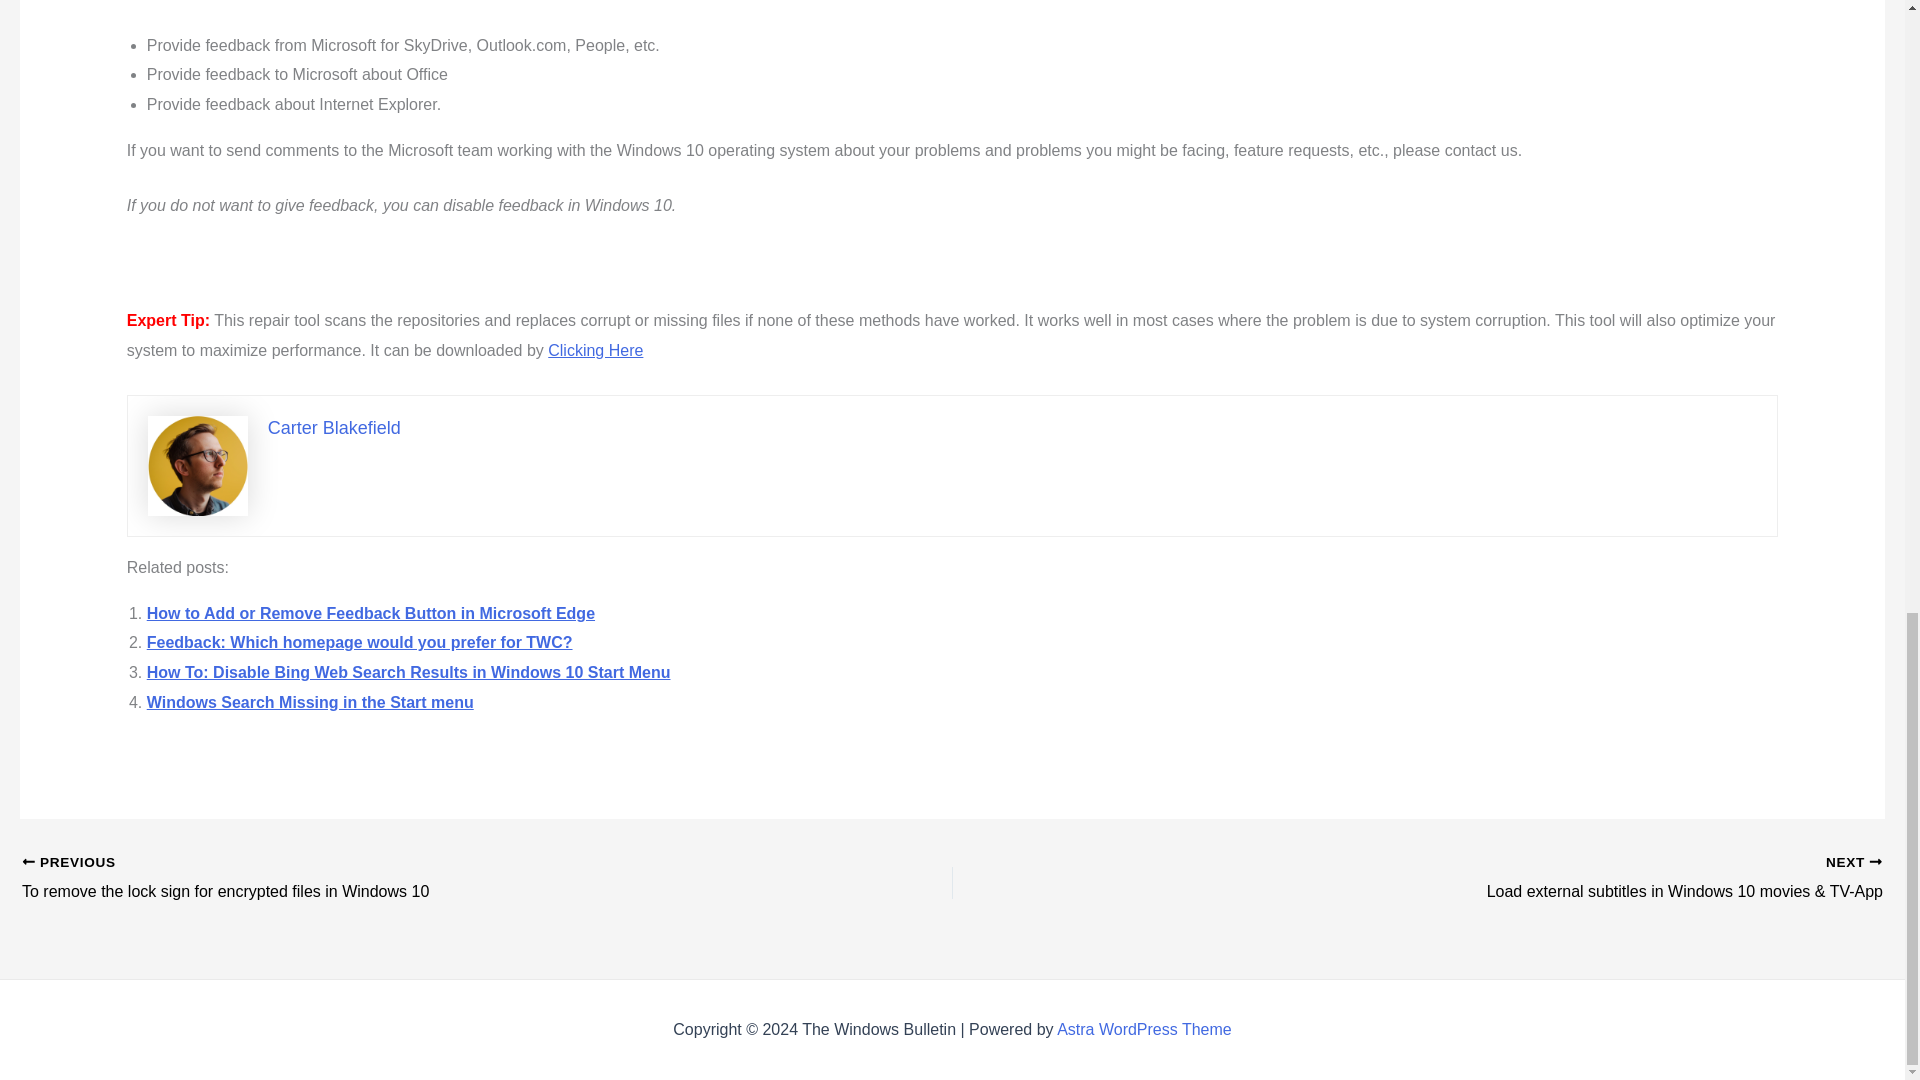 The width and height of the screenshot is (1920, 1080). What do you see at coordinates (394, 879) in the screenshot?
I see `To remove the lock sign for encrypted files in Windows 10` at bounding box center [394, 879].